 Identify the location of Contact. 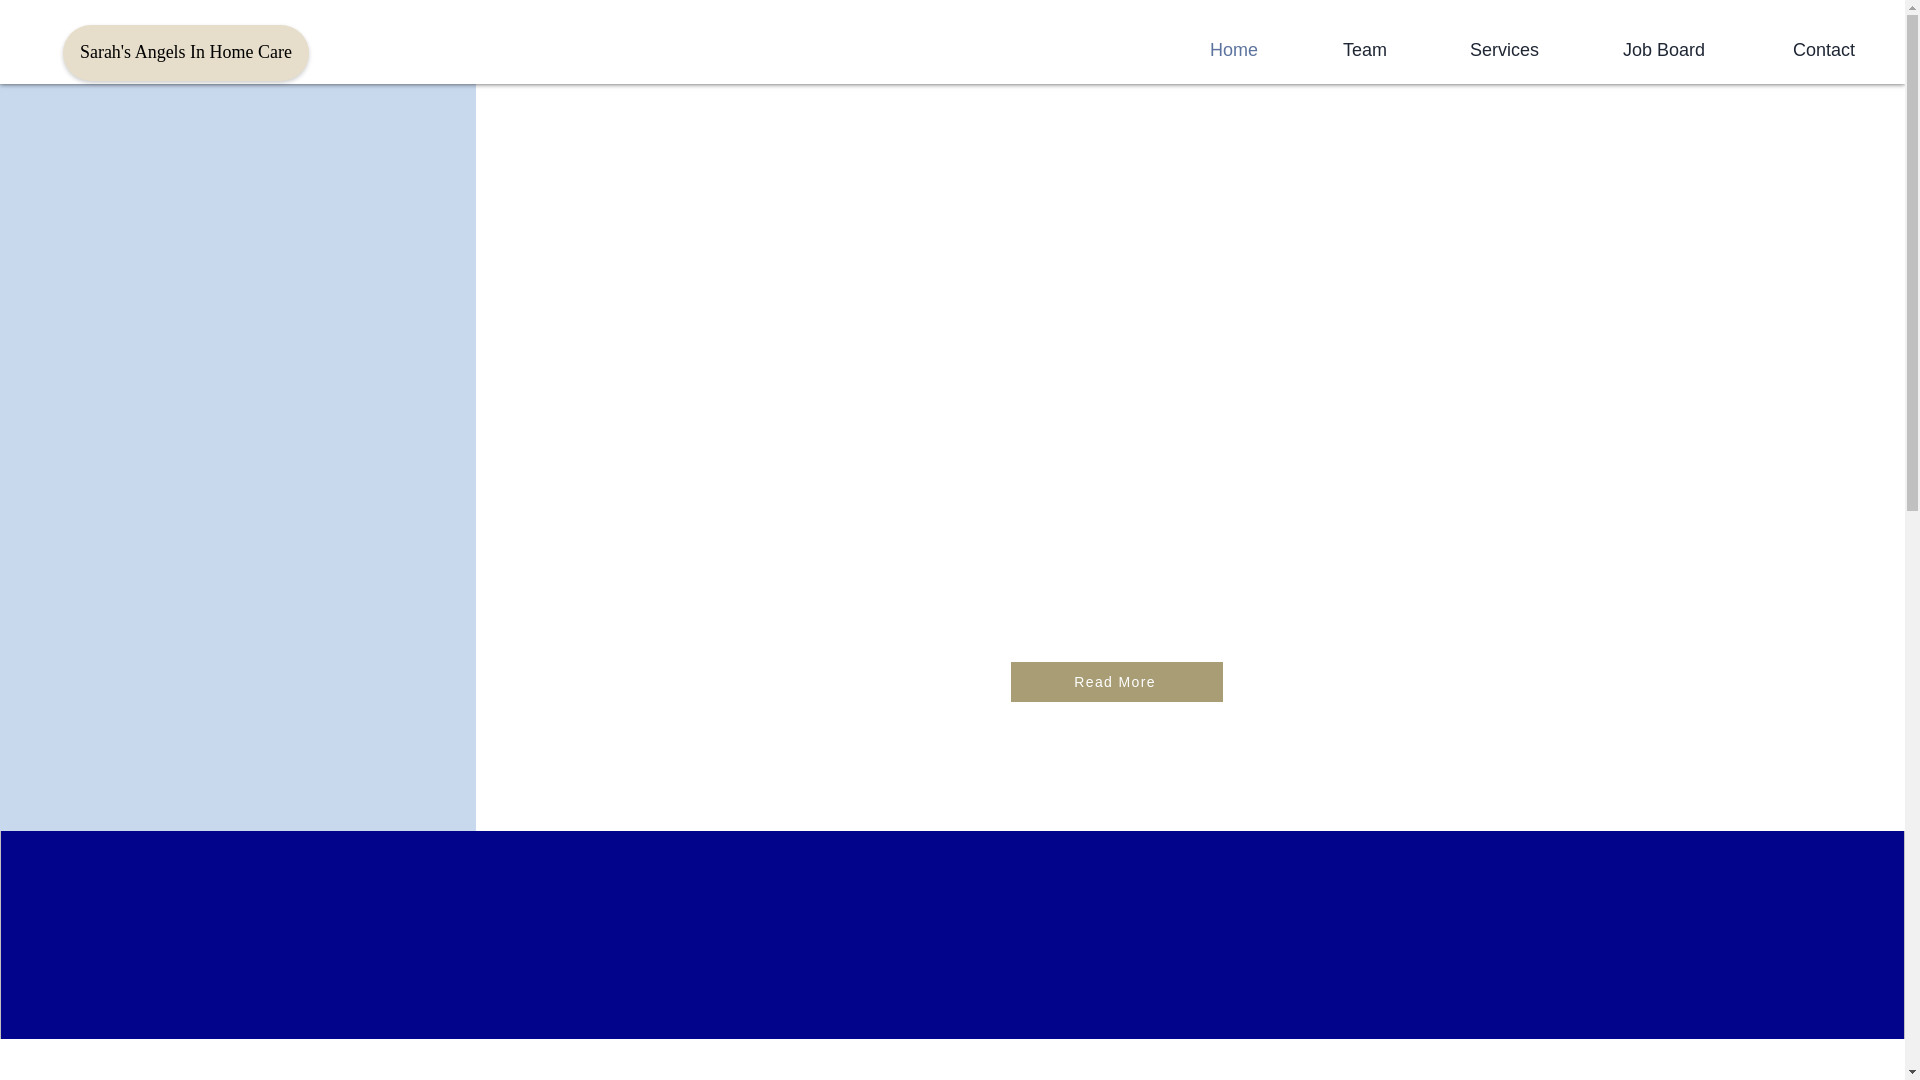
(1789, 49).